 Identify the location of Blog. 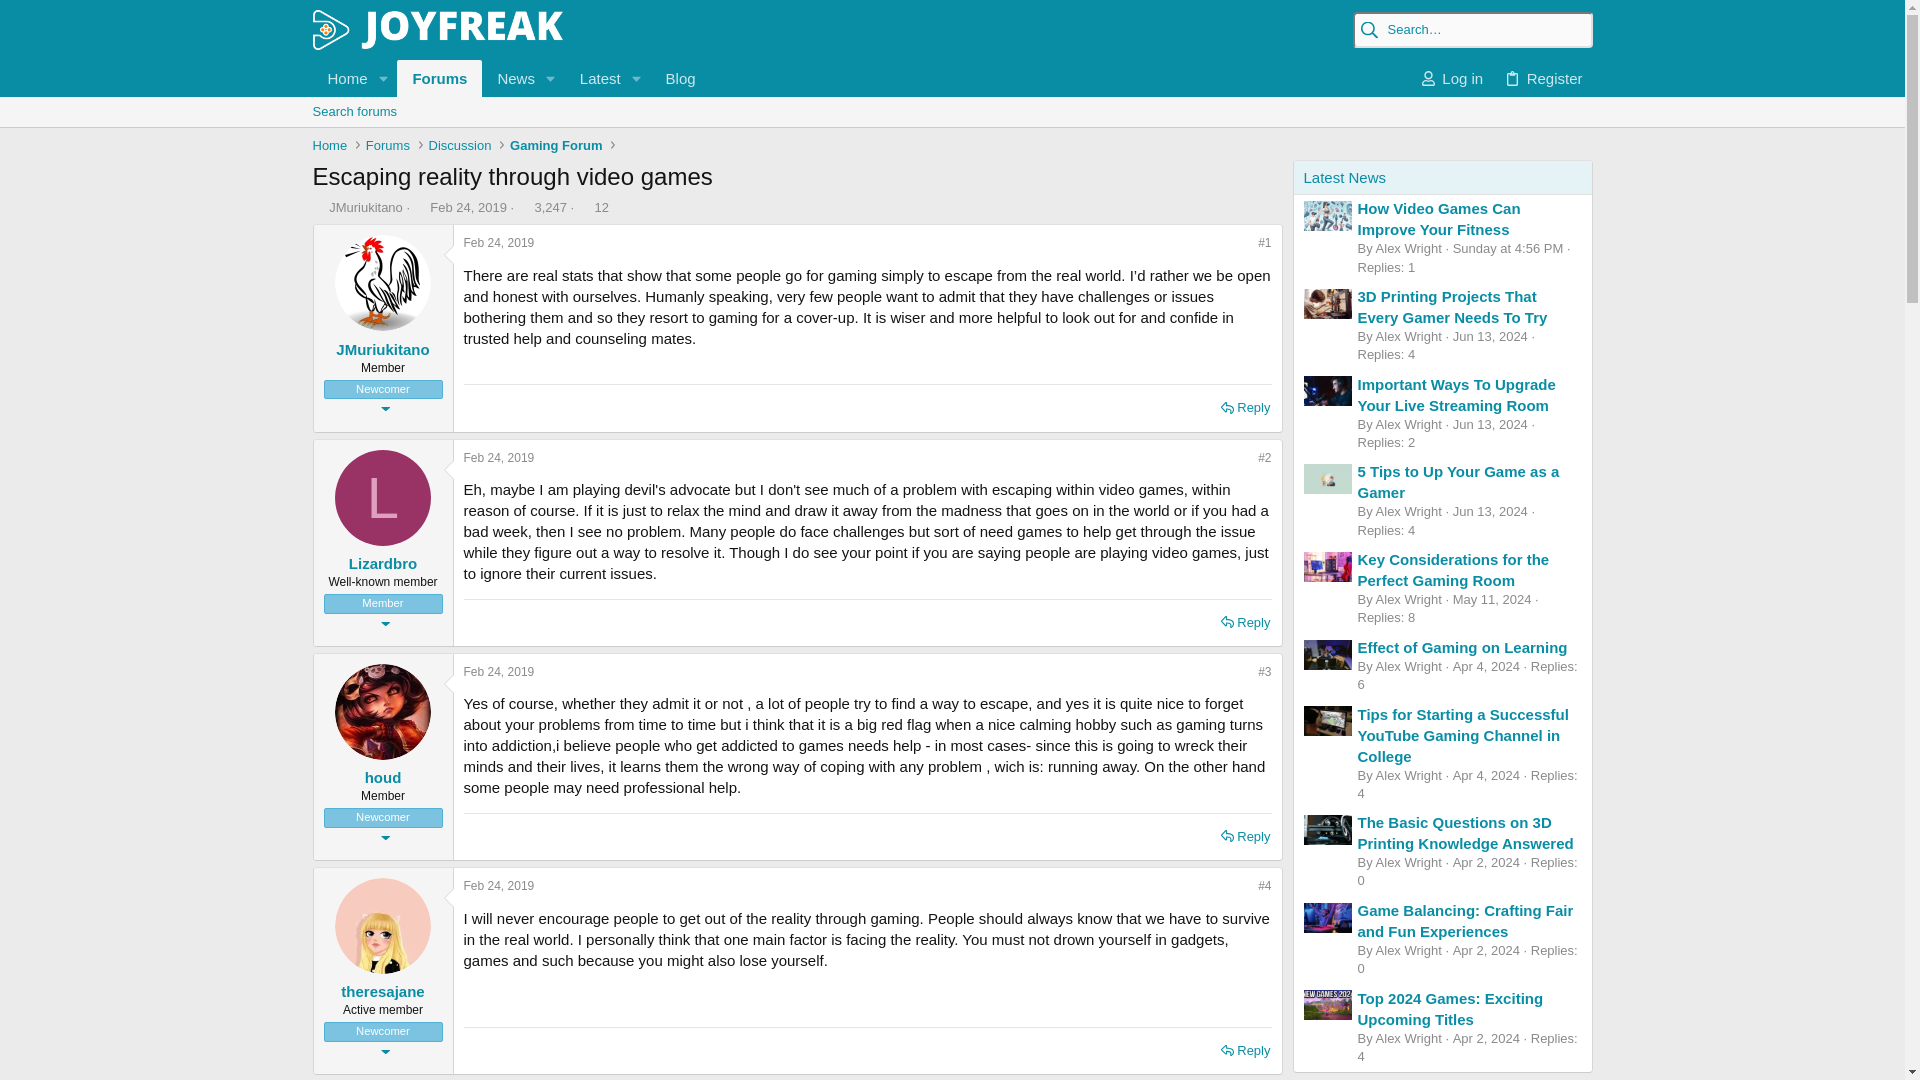
(420, 206).